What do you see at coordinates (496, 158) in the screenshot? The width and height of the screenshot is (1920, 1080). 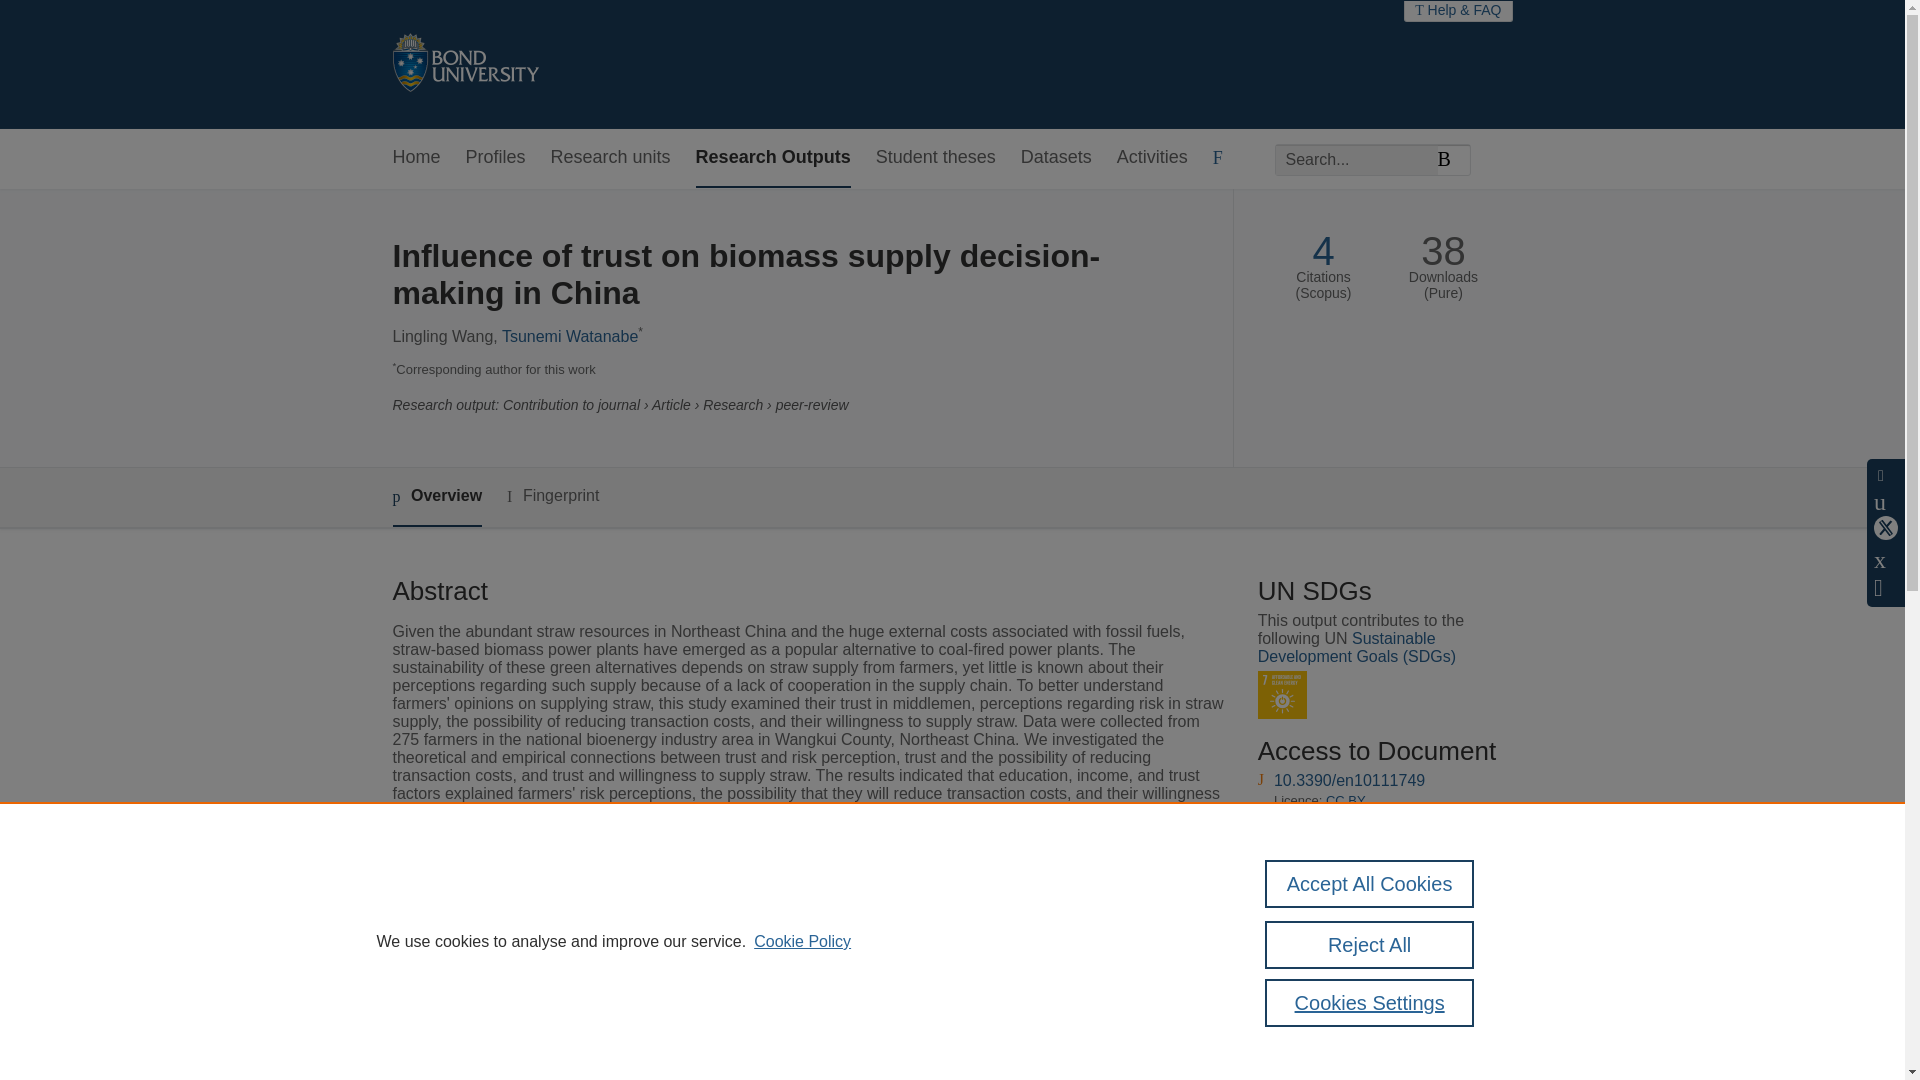 I see `Profiles` at bounding box center [496, 158].